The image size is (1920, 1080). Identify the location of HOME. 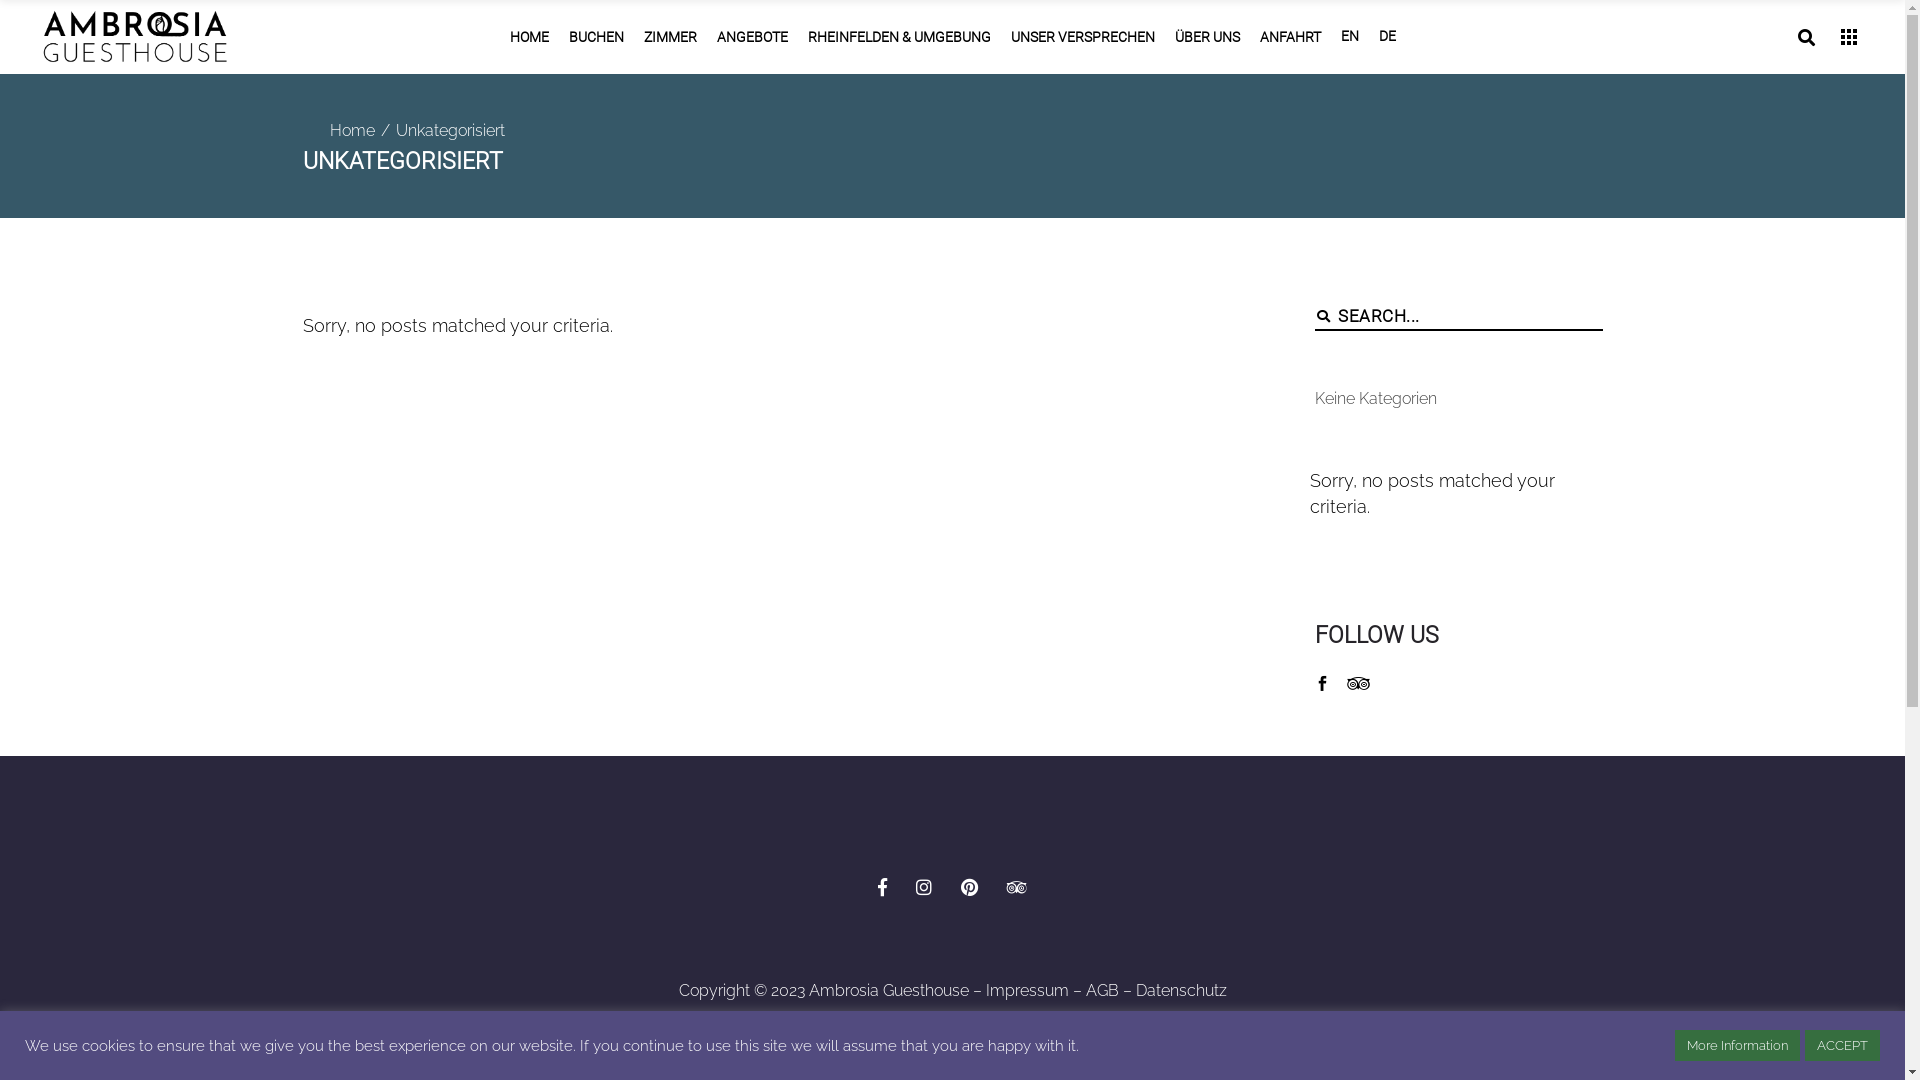
(530, 37).